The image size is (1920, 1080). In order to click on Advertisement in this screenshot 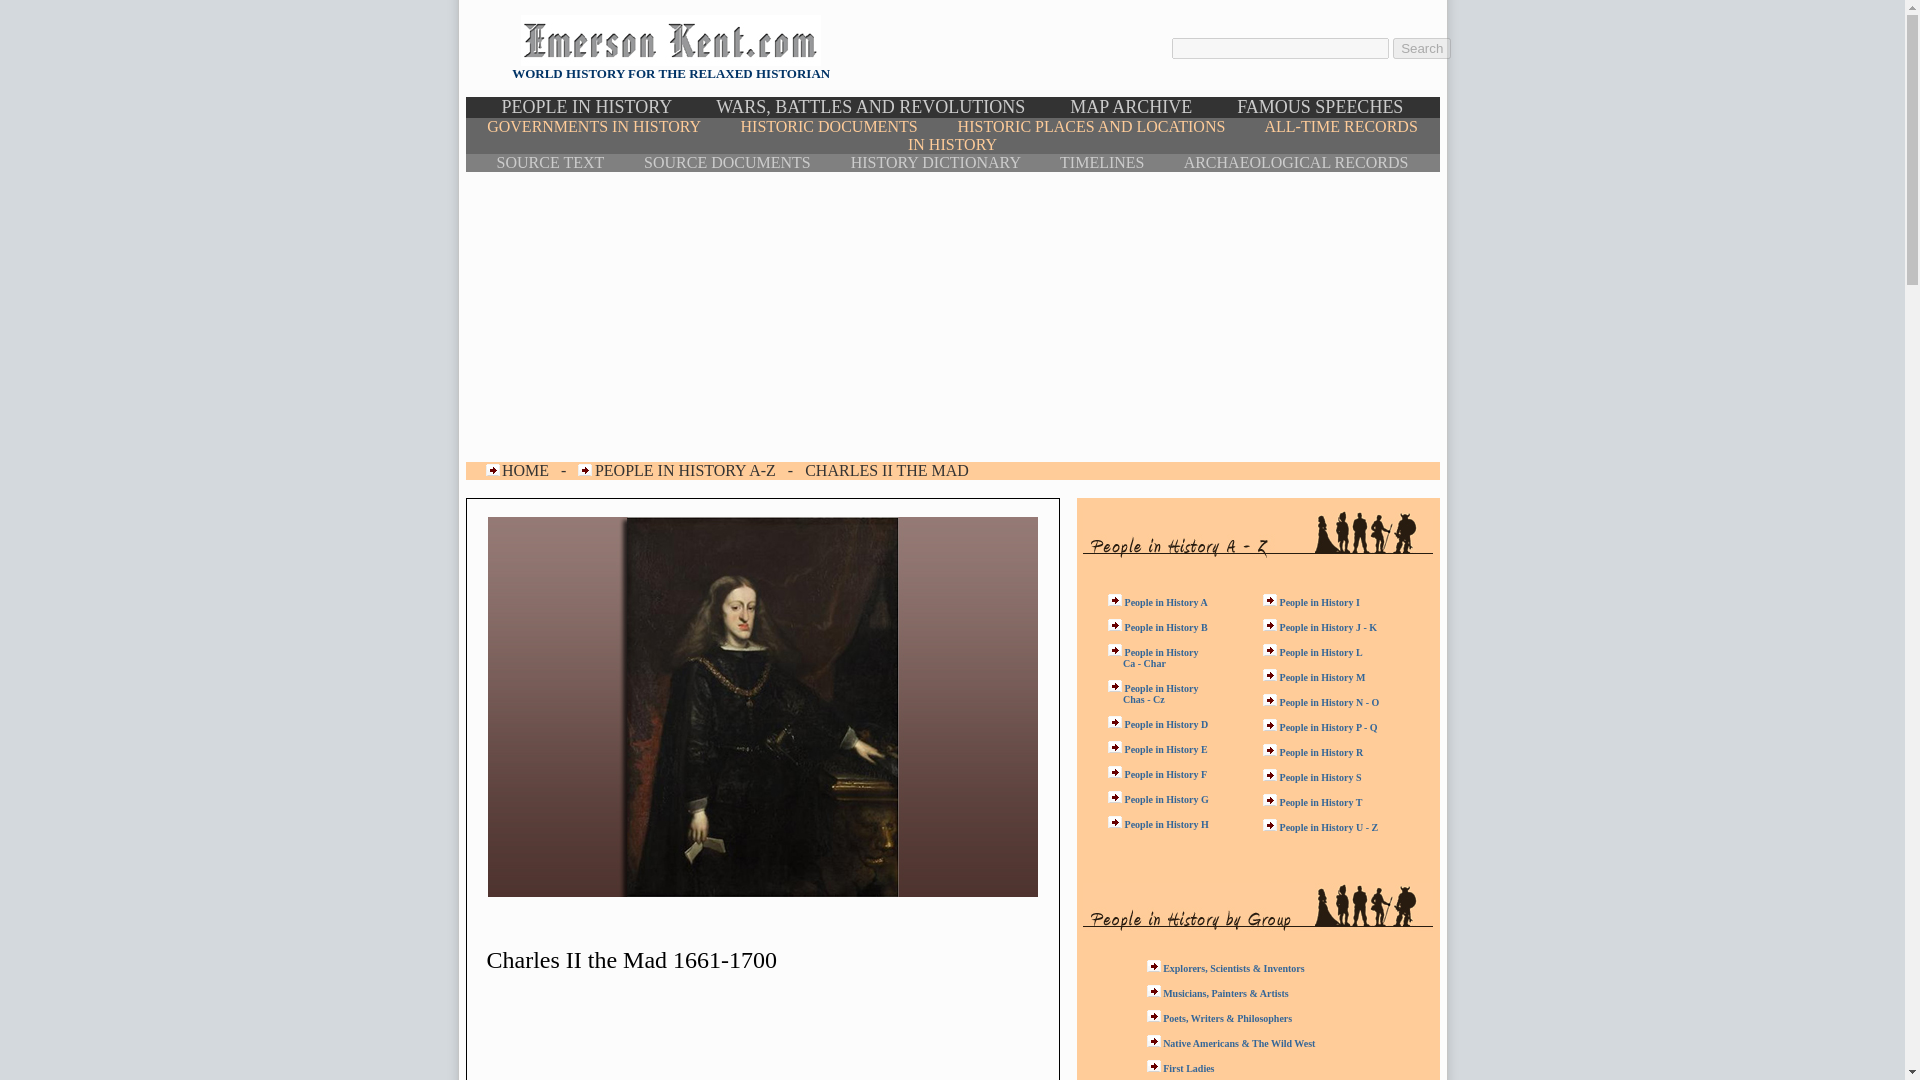, I will do `click(655, 1035)`.